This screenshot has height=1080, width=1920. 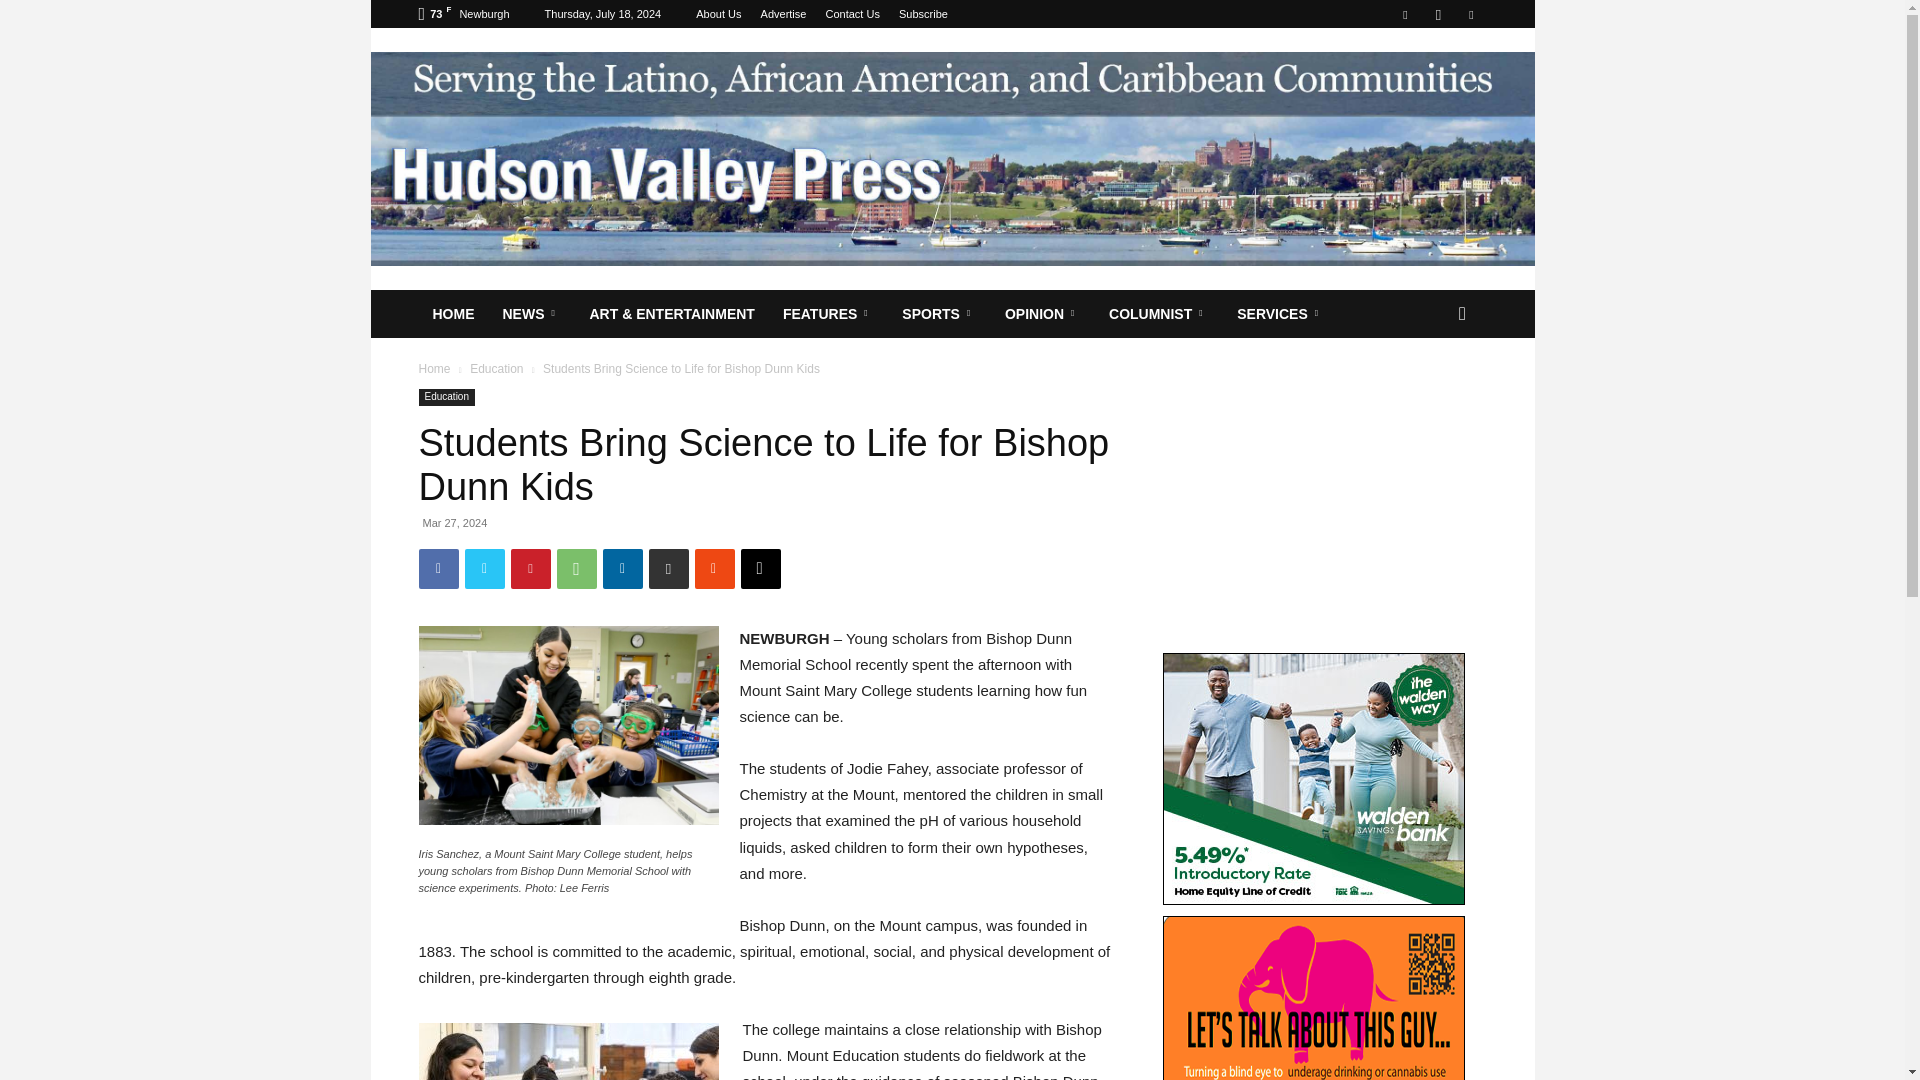 I want to click on Facebook, so click(x=1405, y=14).